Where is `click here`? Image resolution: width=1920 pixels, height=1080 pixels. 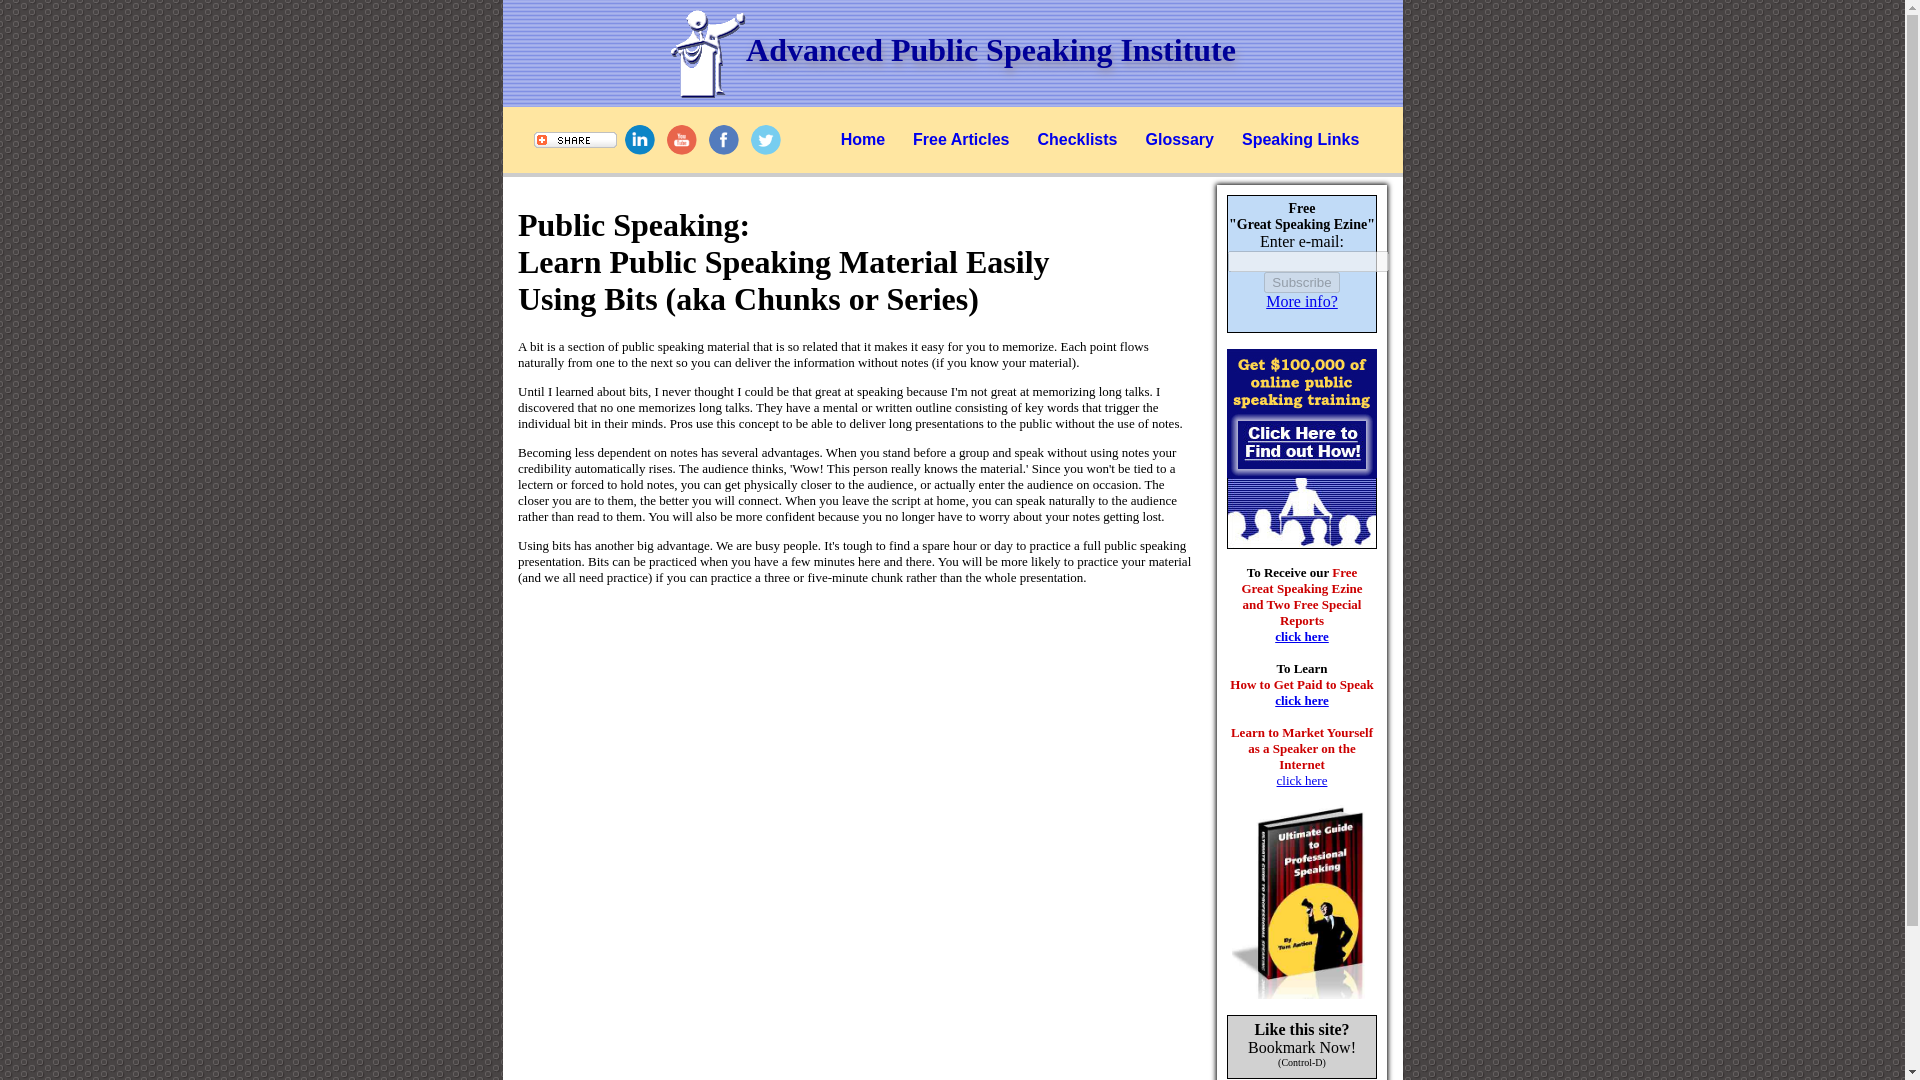 click here is located at coordinates (1301, 700).